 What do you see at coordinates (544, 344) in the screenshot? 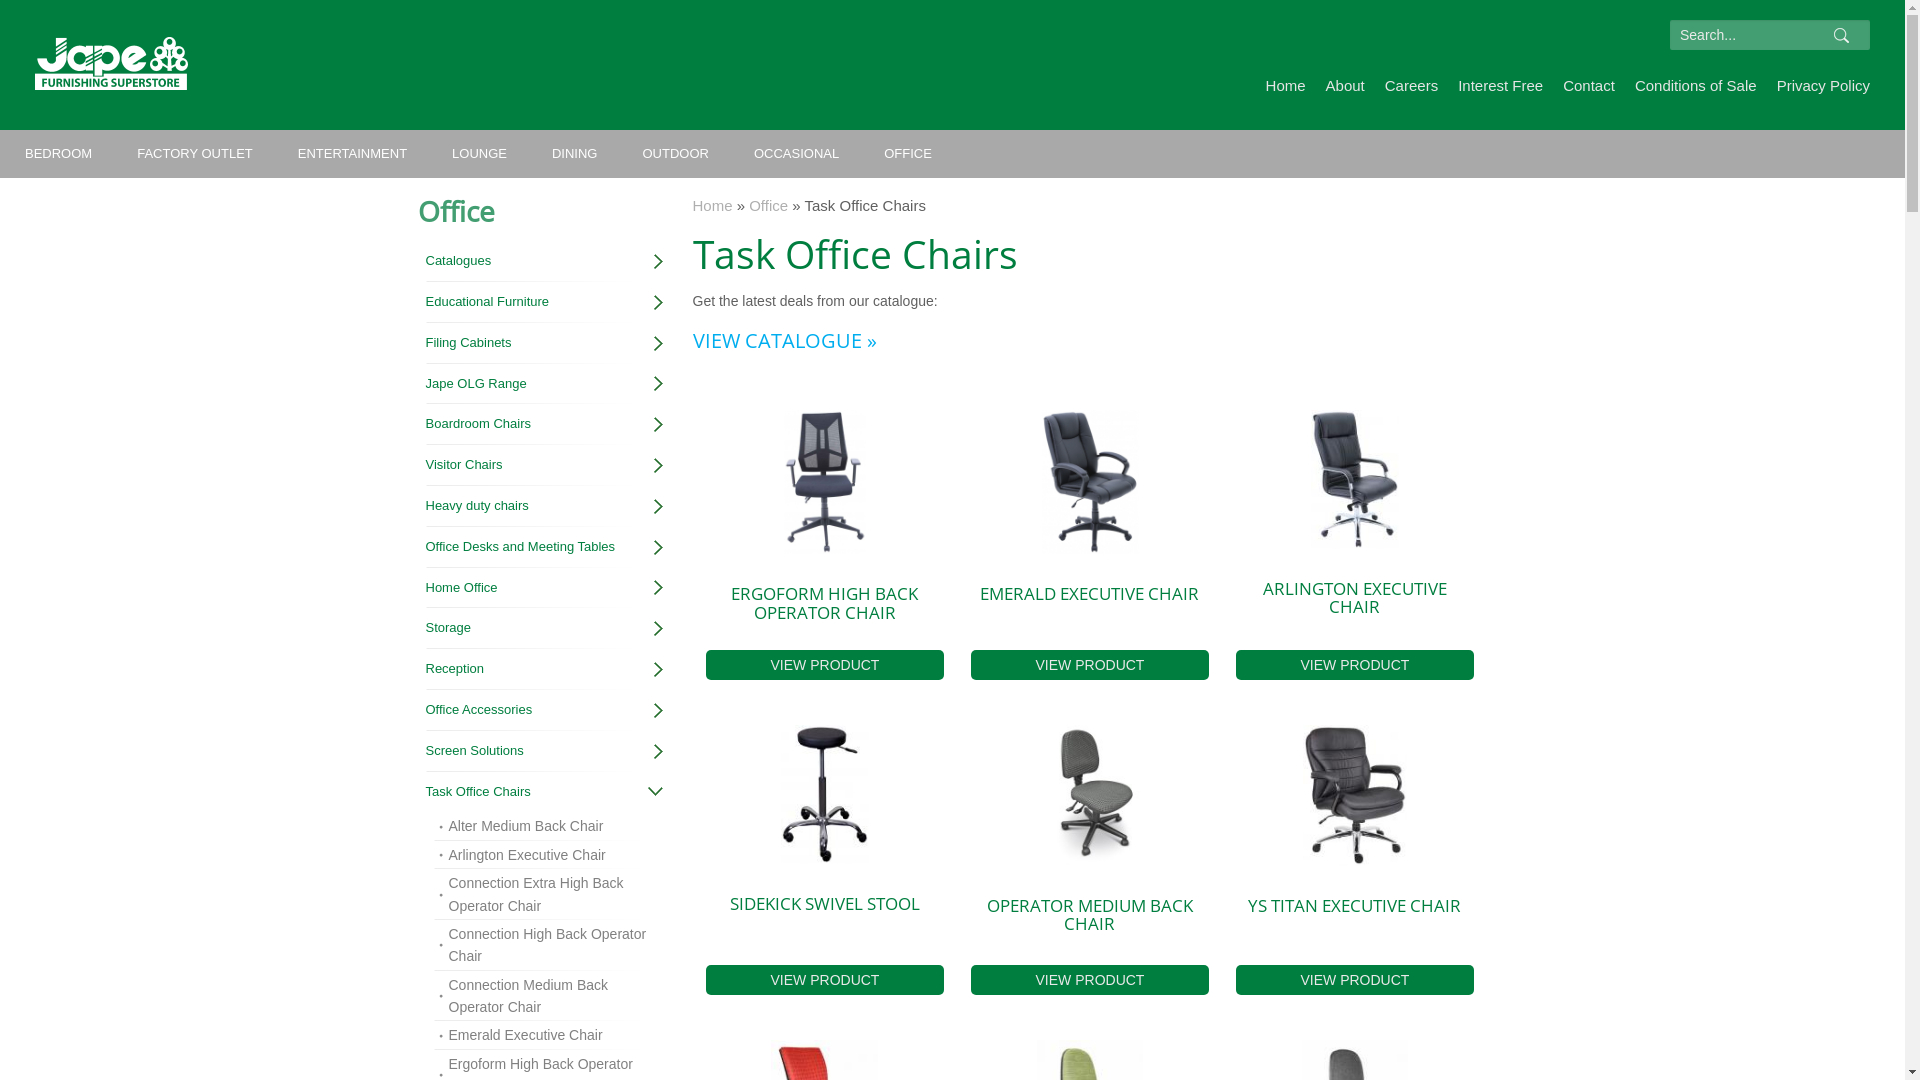
I see `Filing Cabinets` at bounding box center [544, 344].